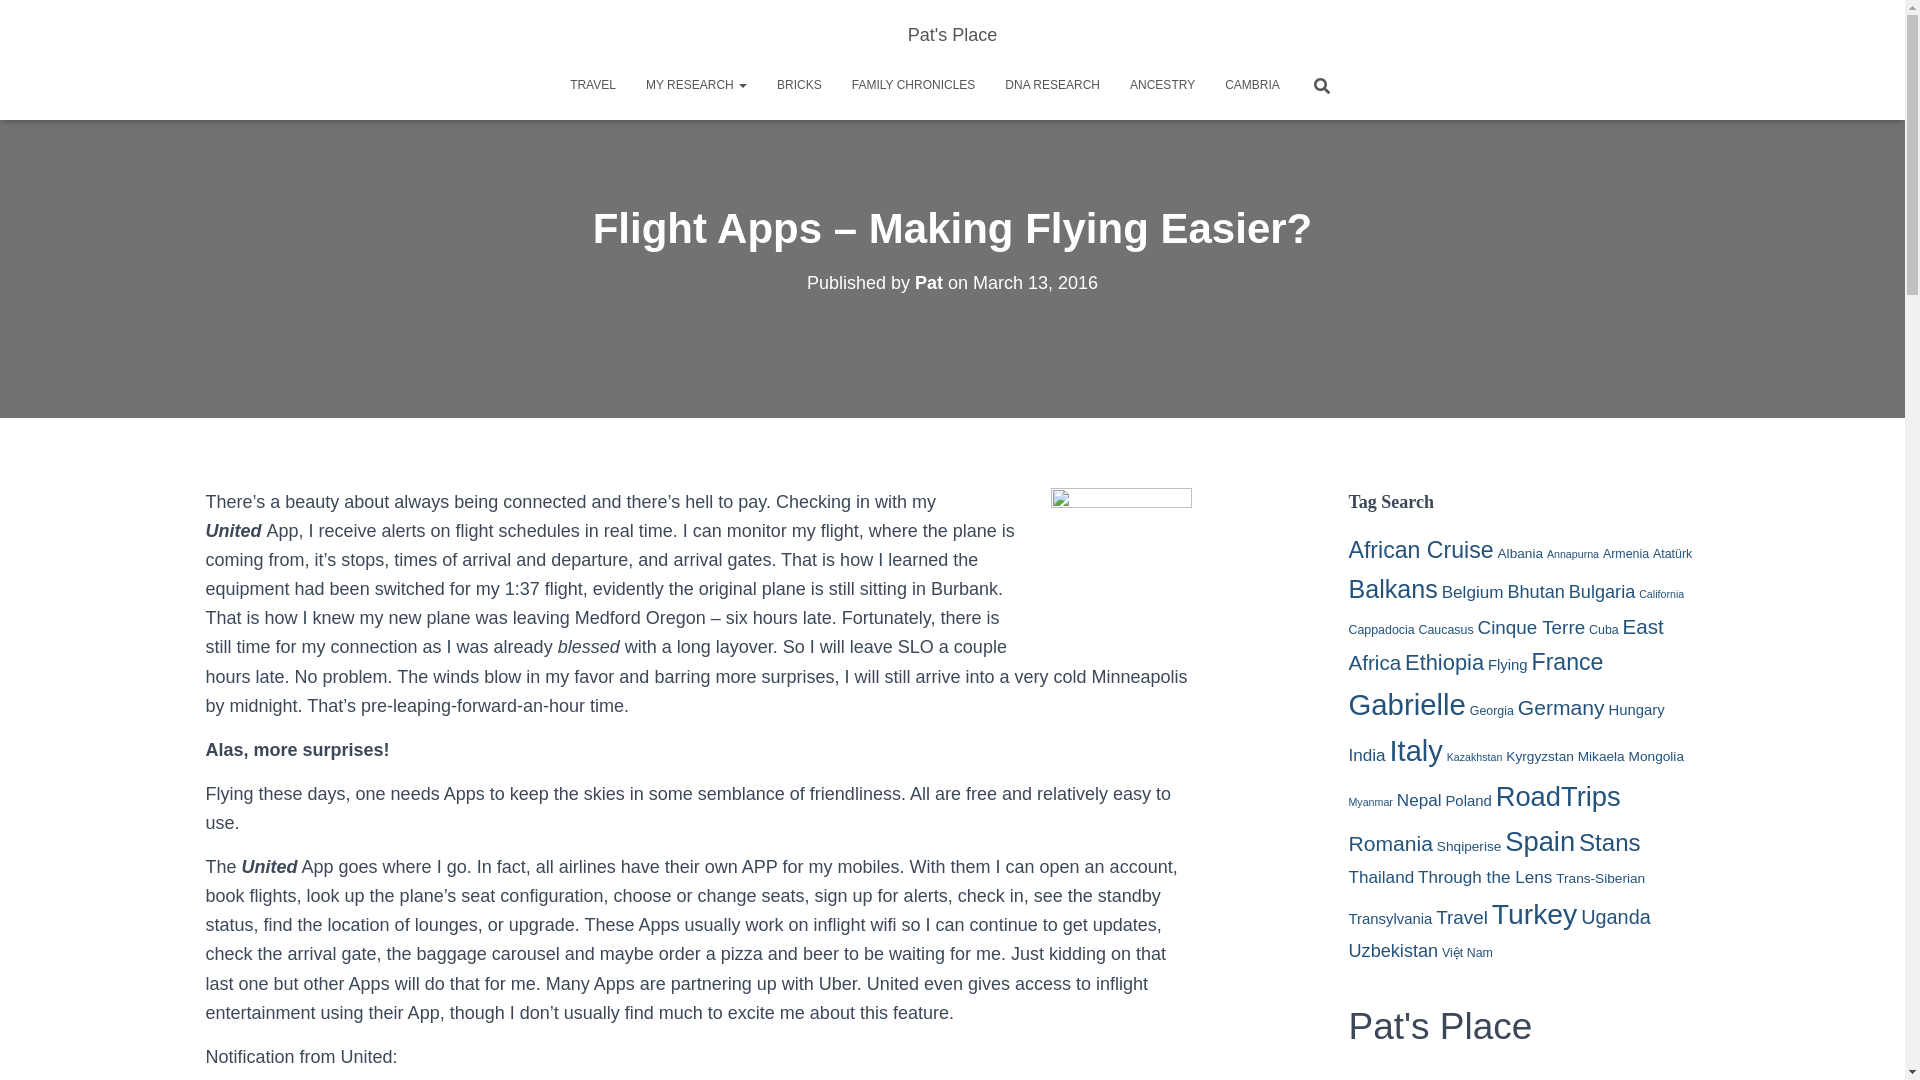  I want to click on My Research, so click(696, 85).